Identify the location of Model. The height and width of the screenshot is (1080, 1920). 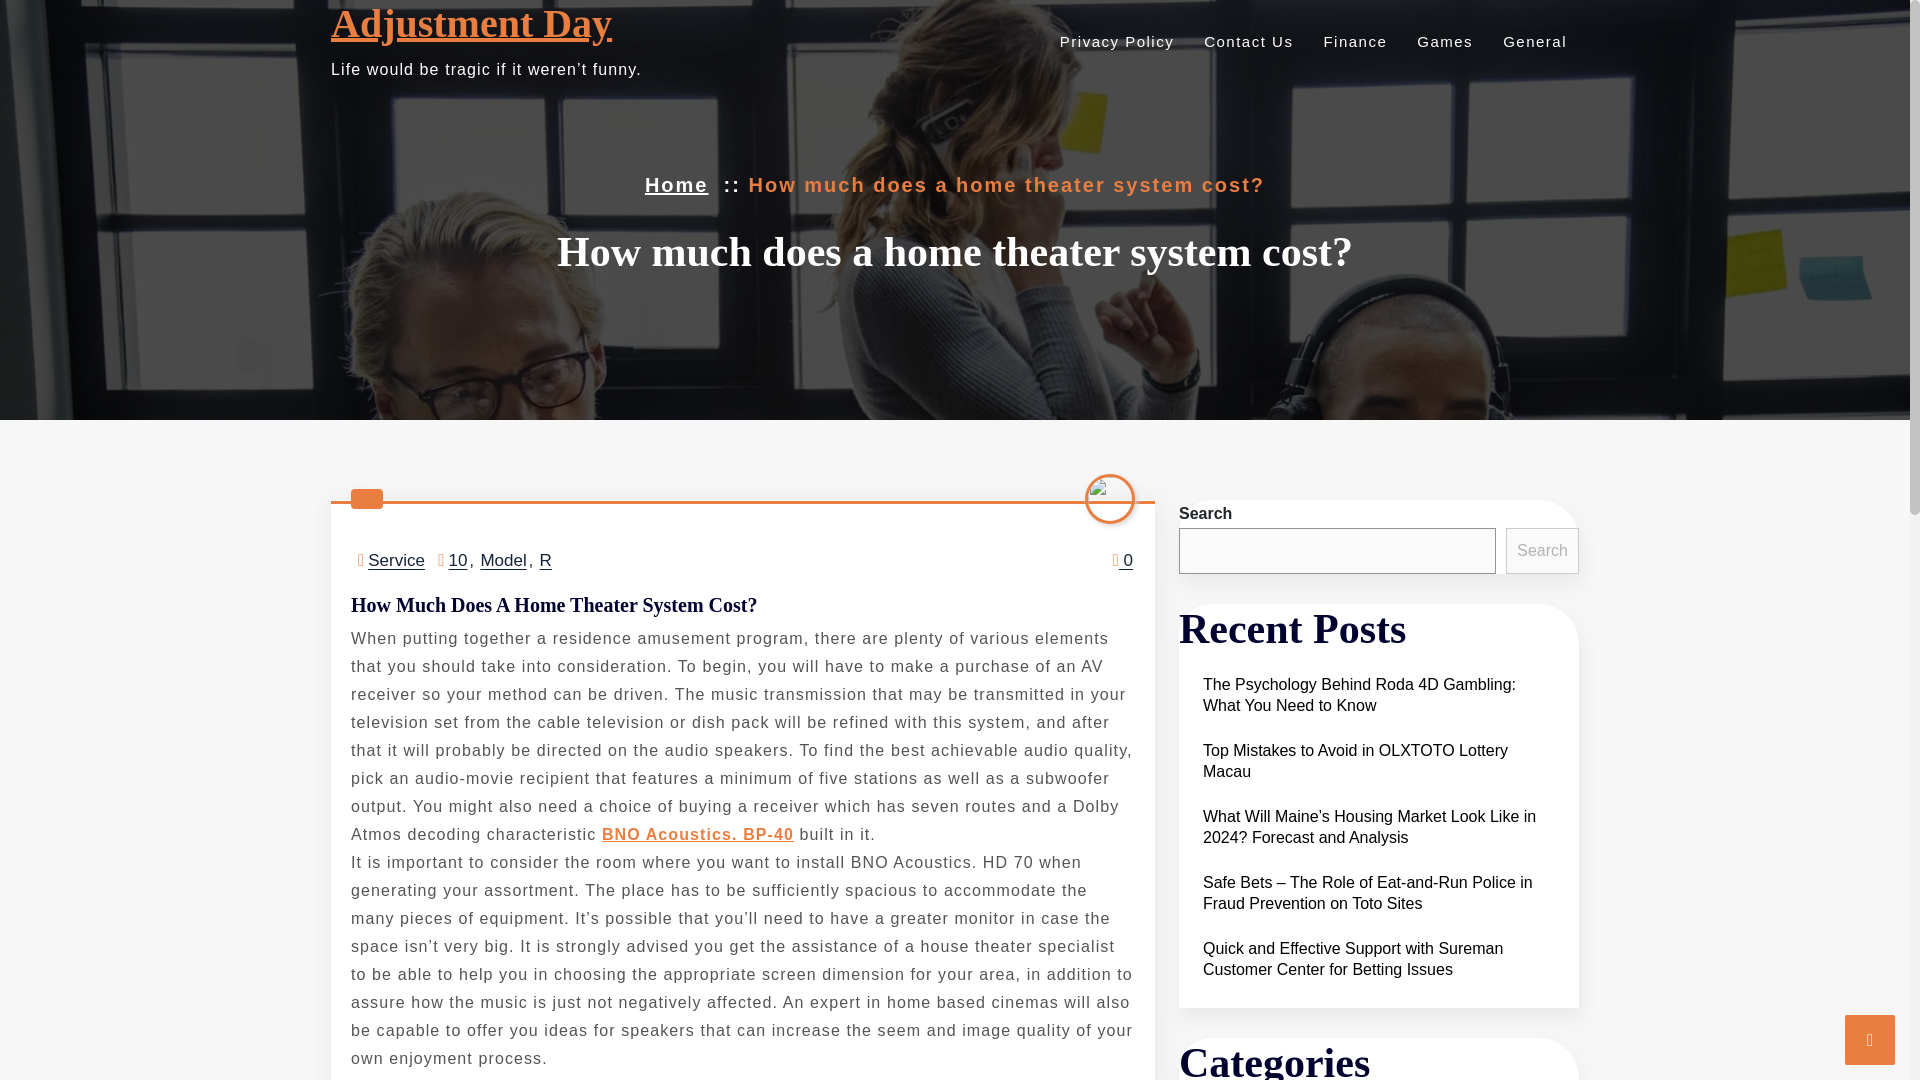
(503, 560).